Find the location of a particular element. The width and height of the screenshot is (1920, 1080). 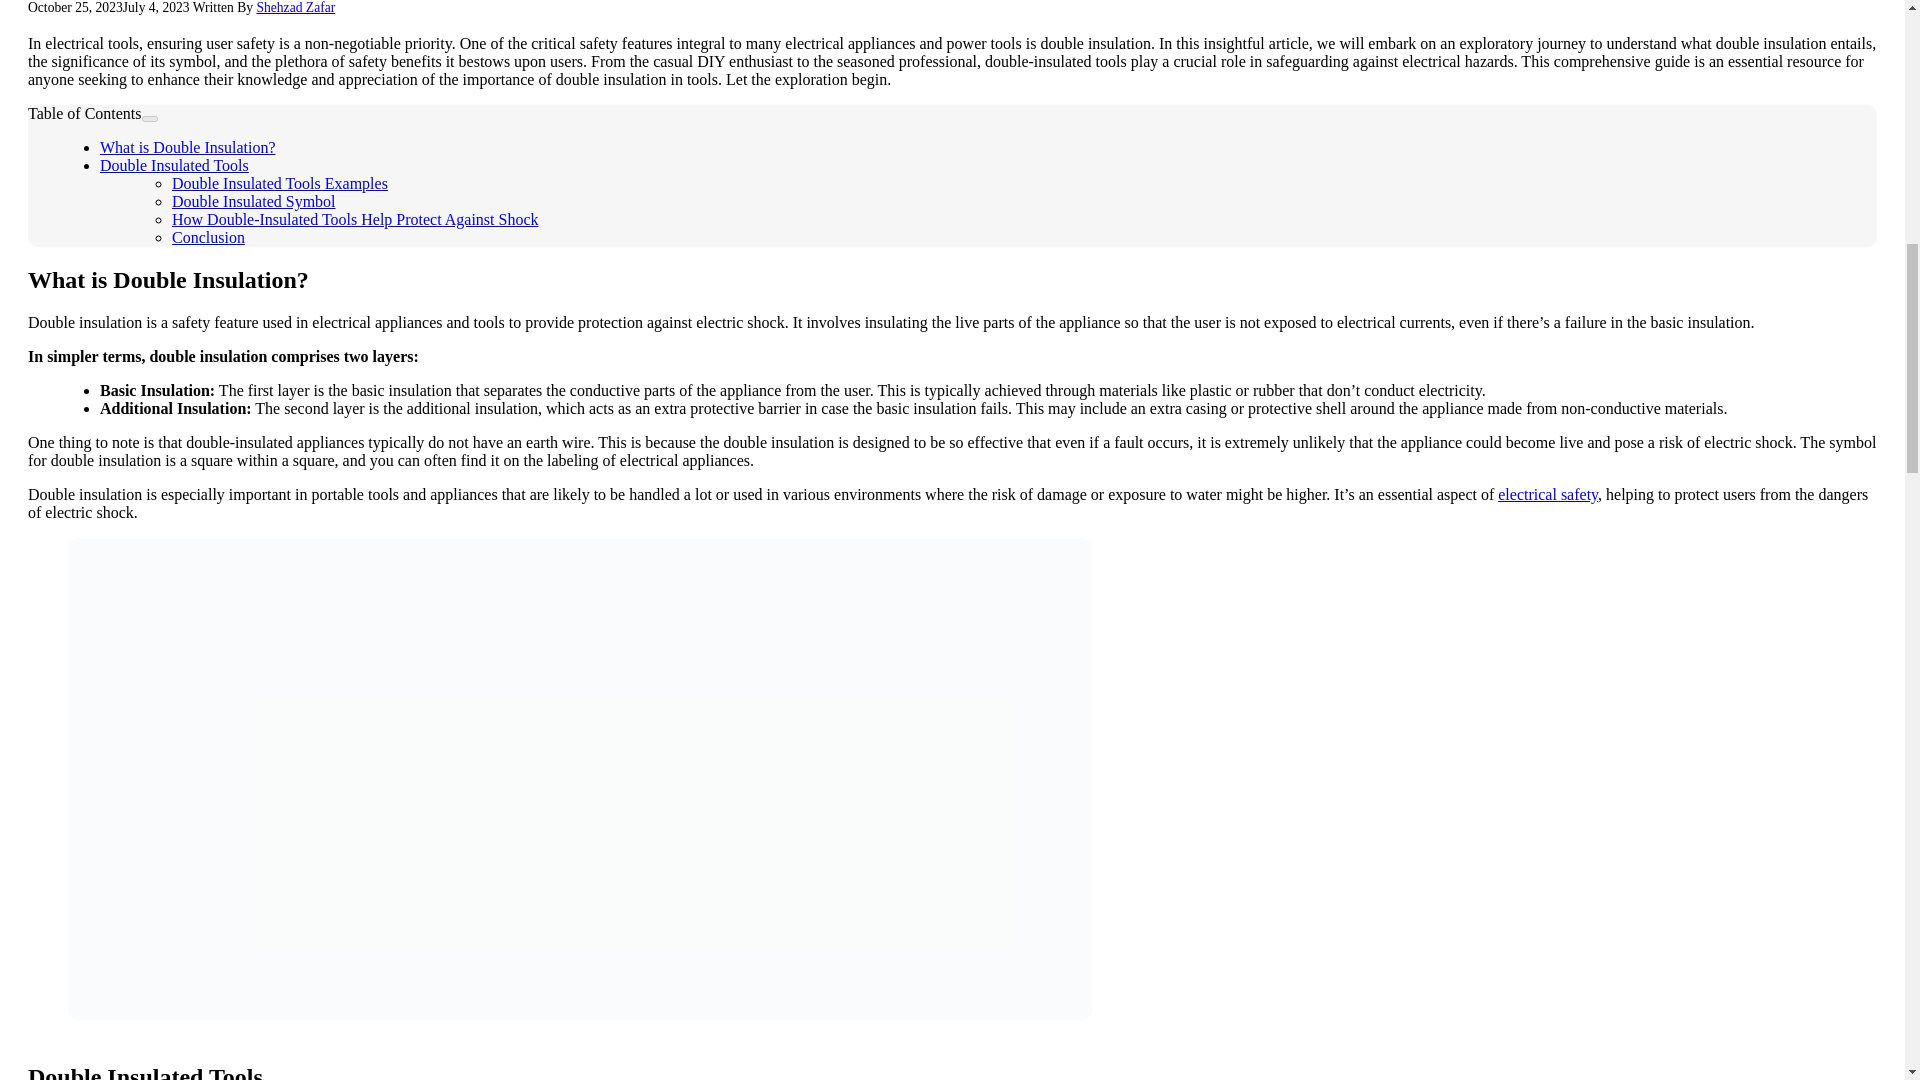

View all posts by Shehzad Zafar is located at coordinates (294, 8).